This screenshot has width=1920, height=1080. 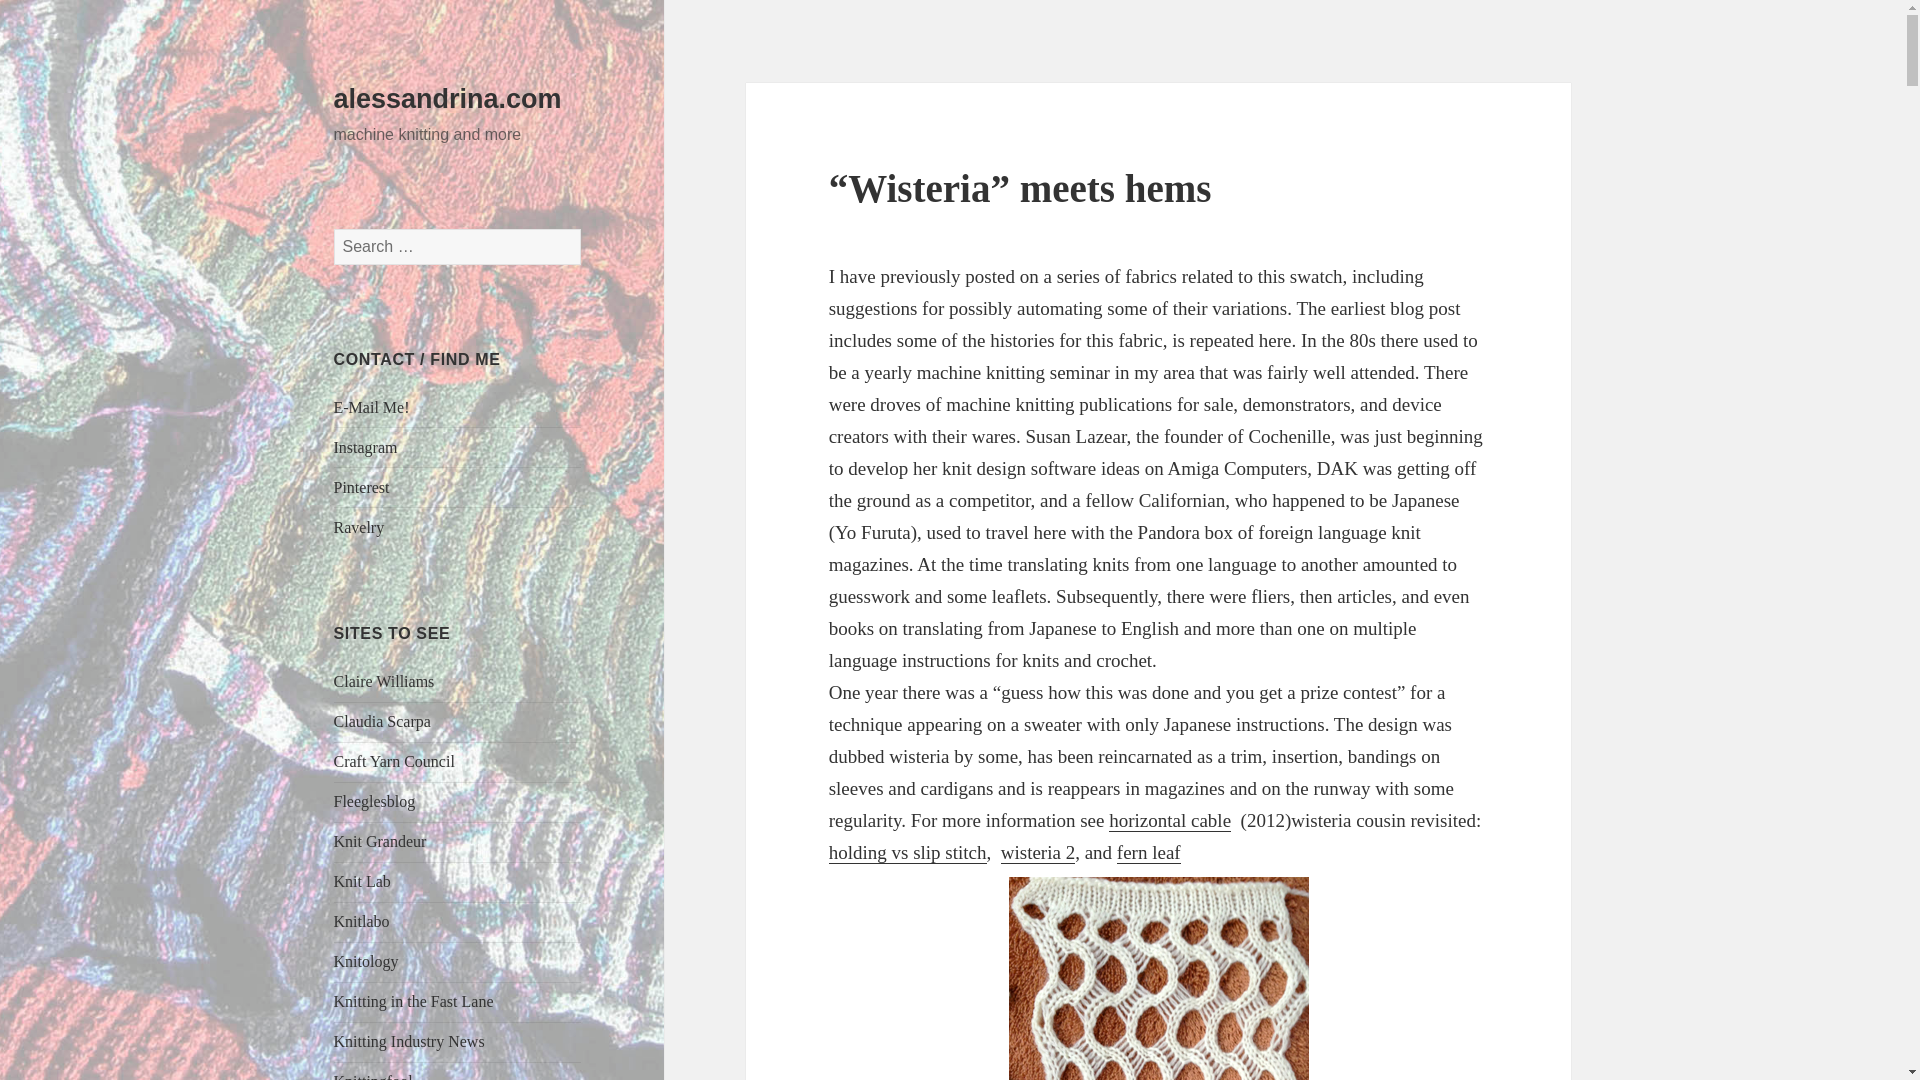 I want to click on Claire Williams, so click(x=384, y=681).